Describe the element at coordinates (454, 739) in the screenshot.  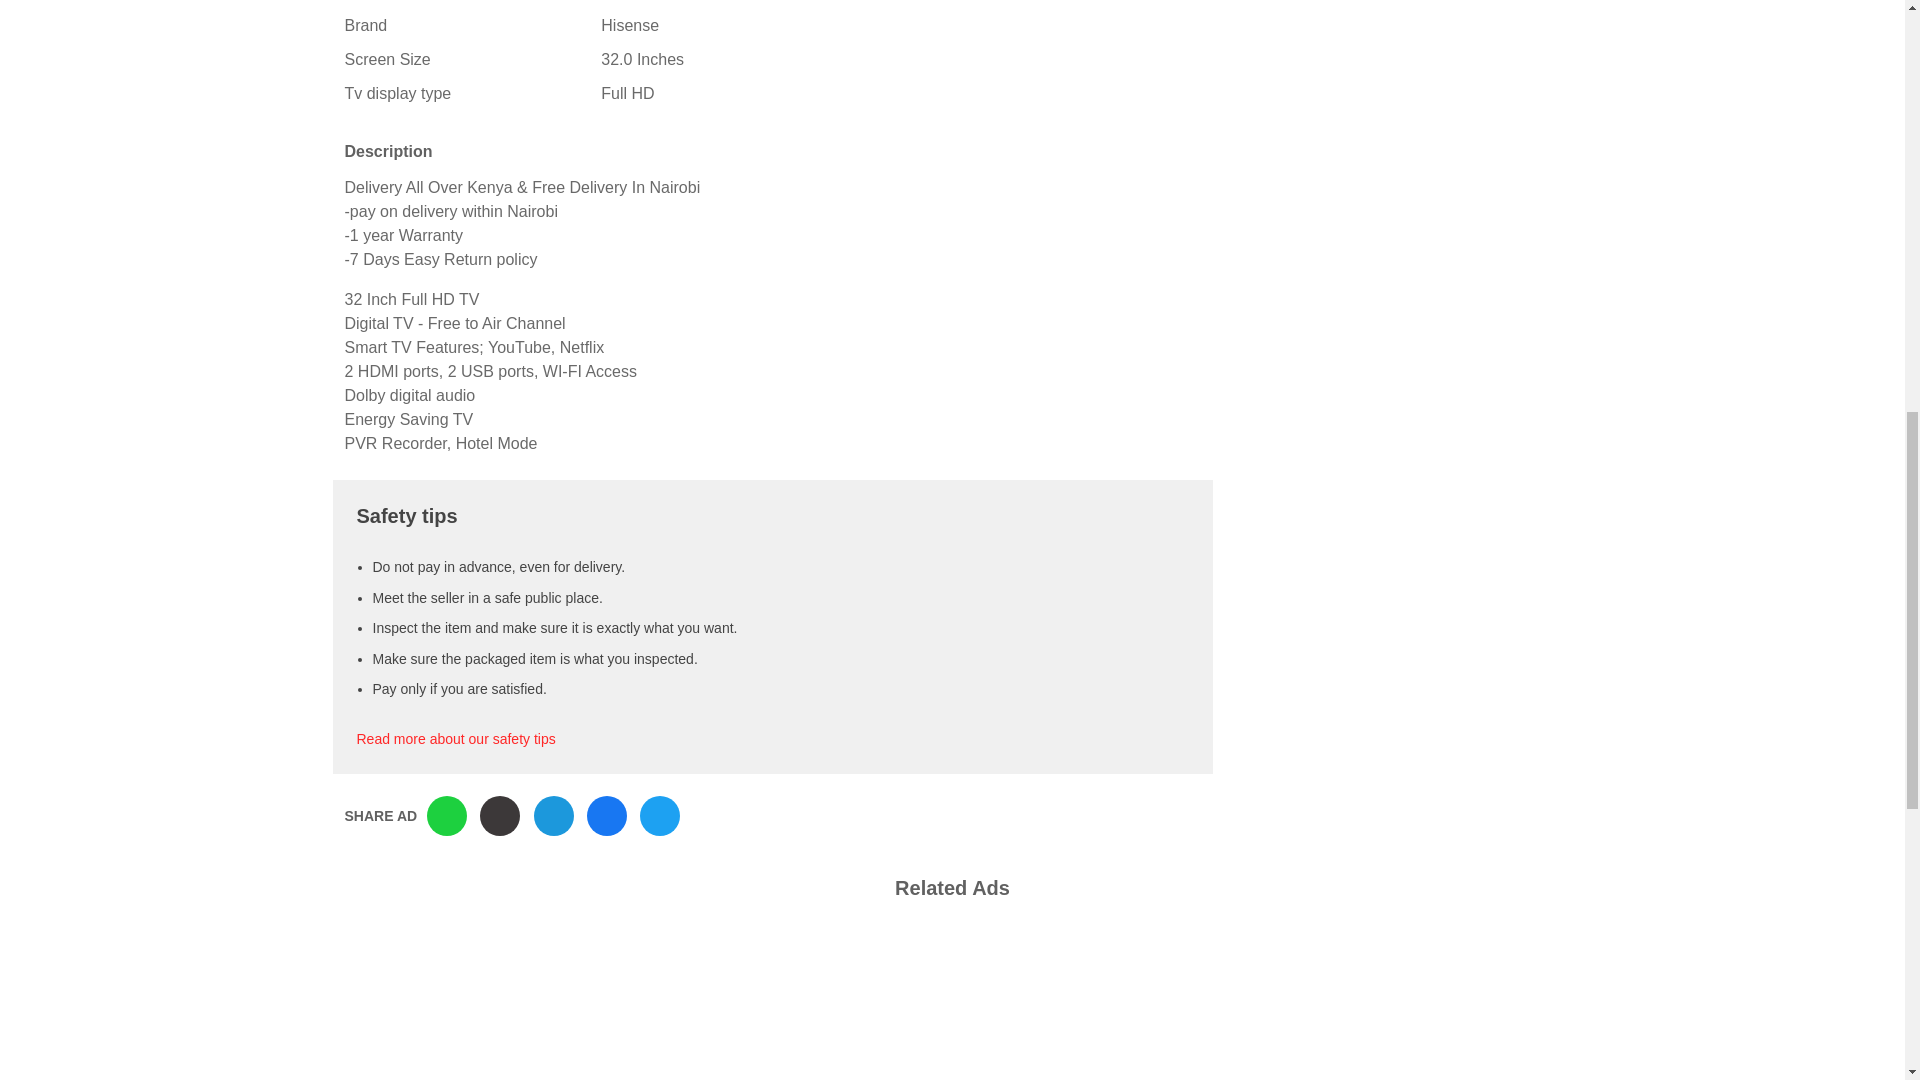
I see `Read more about our safety tips` at that location.